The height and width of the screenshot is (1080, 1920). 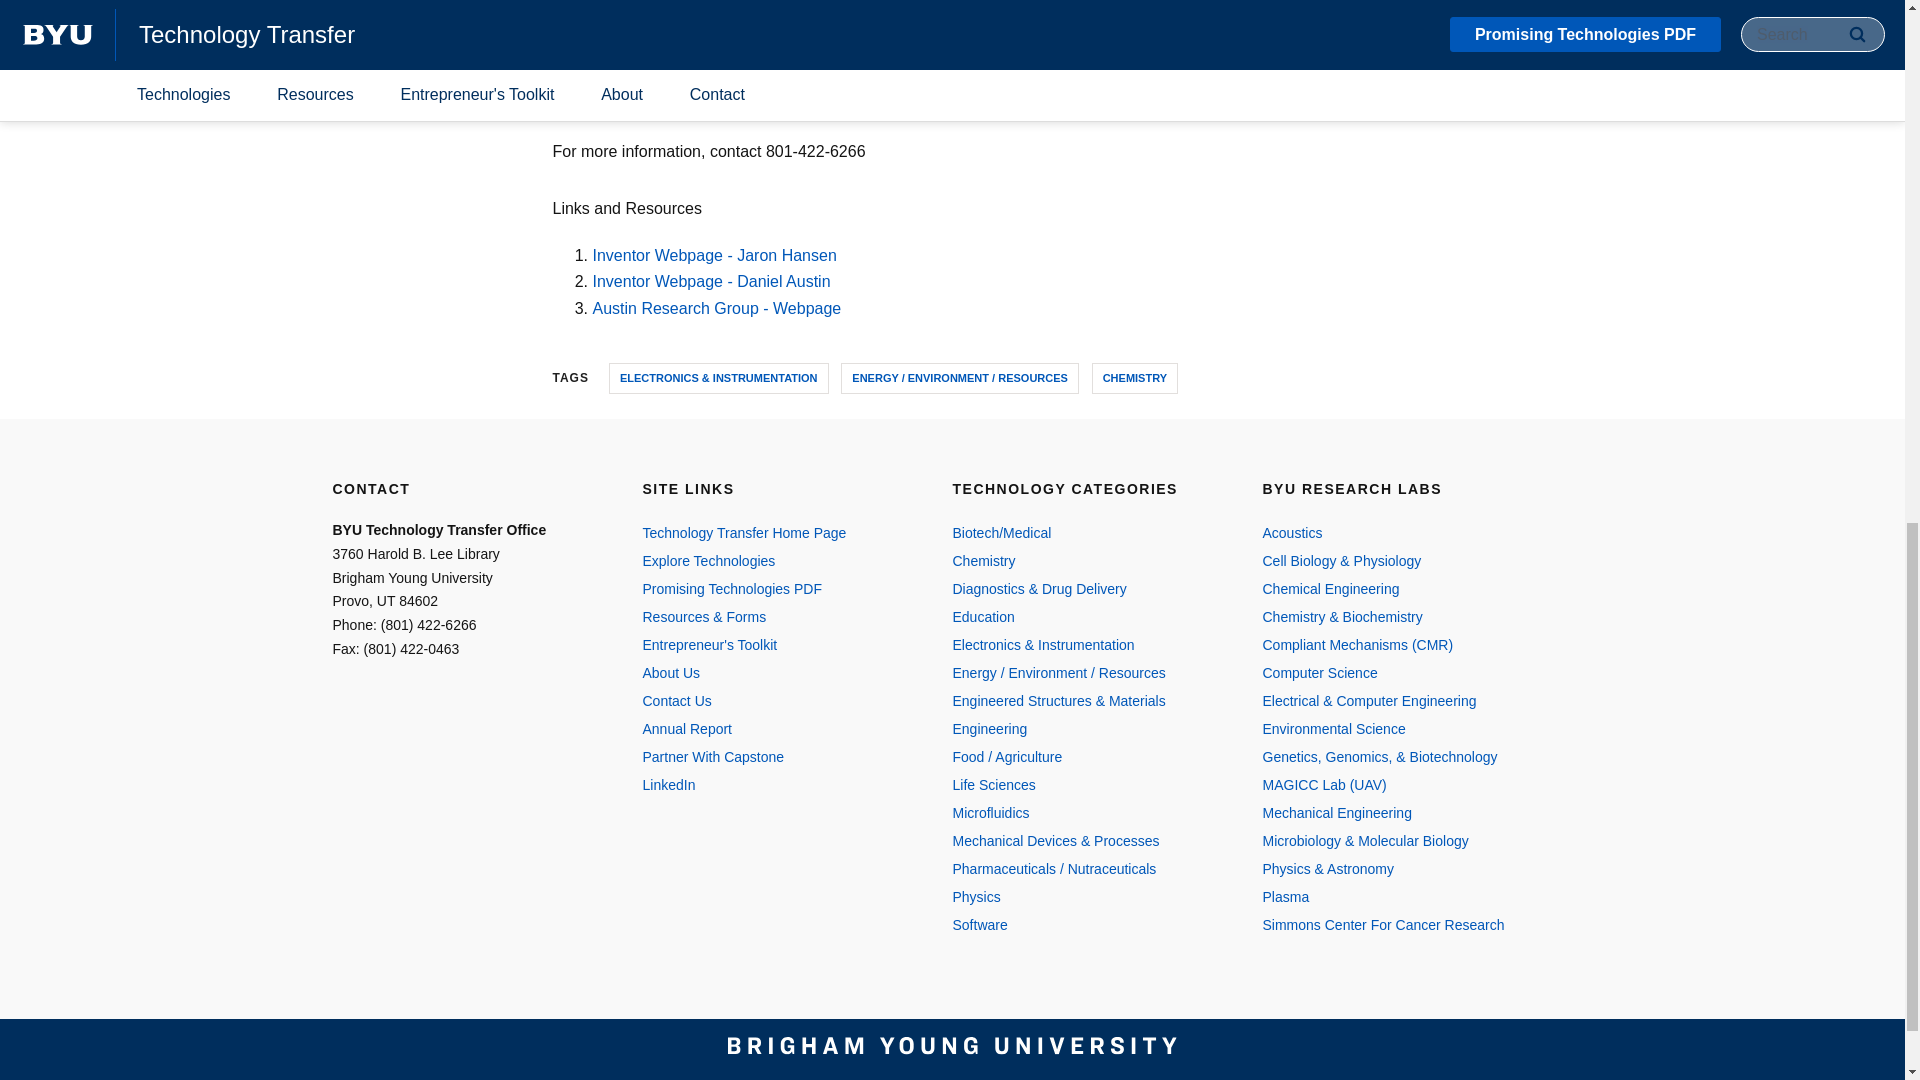 What do you see at coordinates (776, 700) in the screenshot?
I see `Contact Us` at bounding box center [776, 700].